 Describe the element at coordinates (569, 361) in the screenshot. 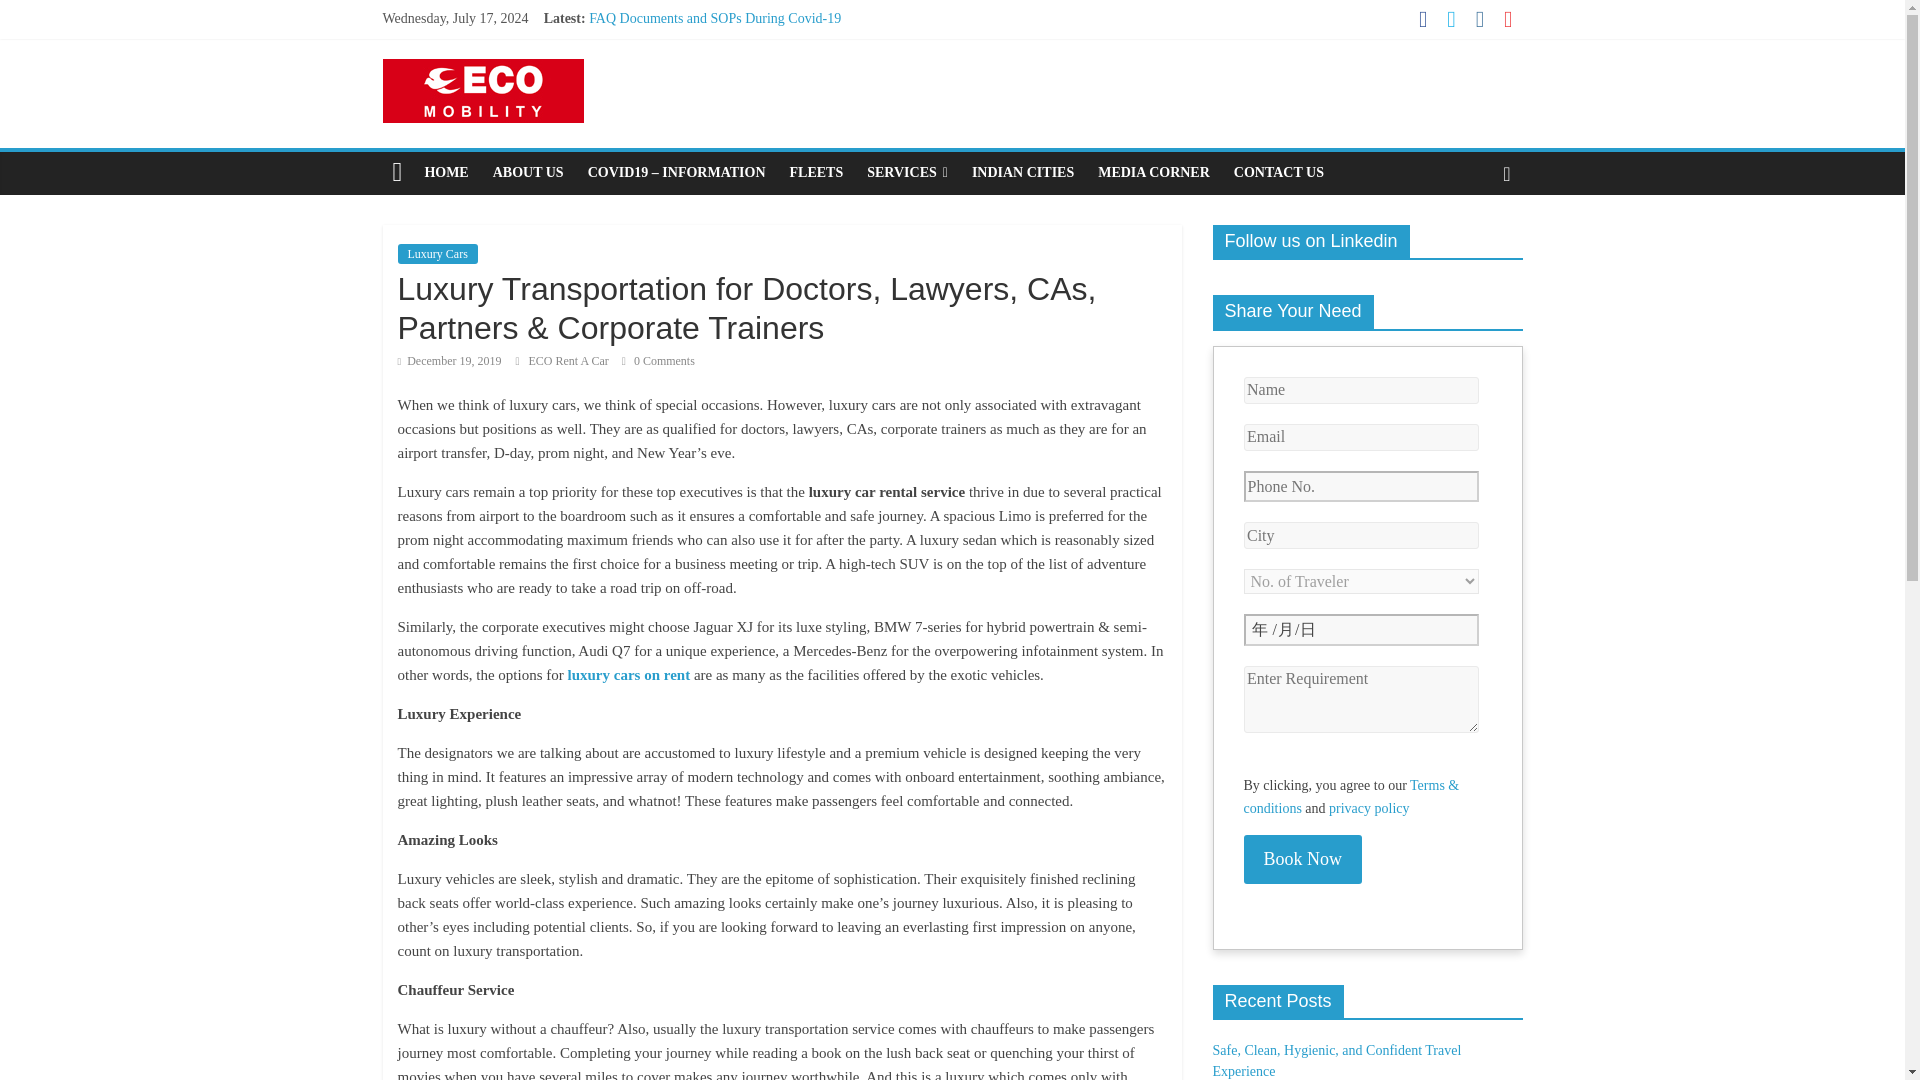

I see `ECO Rent A Car` at that location.